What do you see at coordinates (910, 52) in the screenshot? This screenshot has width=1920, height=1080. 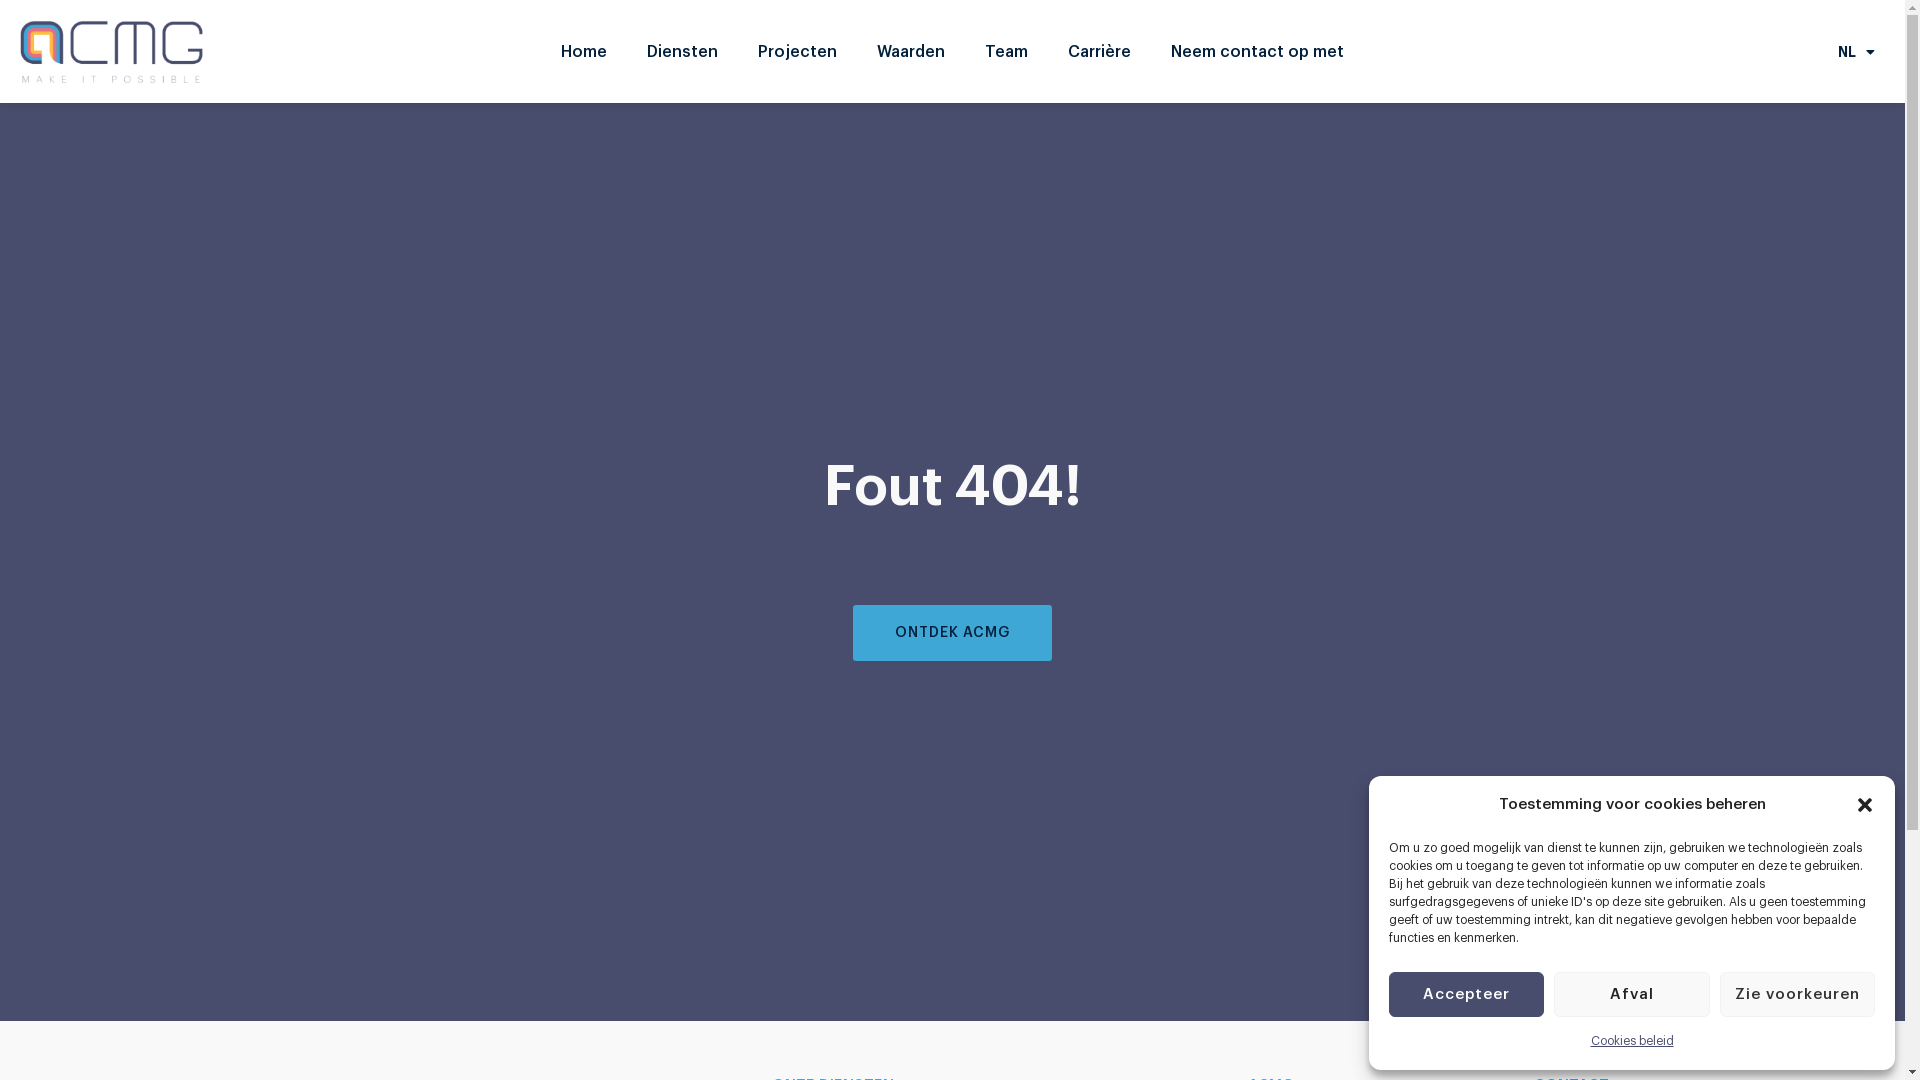 I see `Waarden` at bounding box center [910, 52].